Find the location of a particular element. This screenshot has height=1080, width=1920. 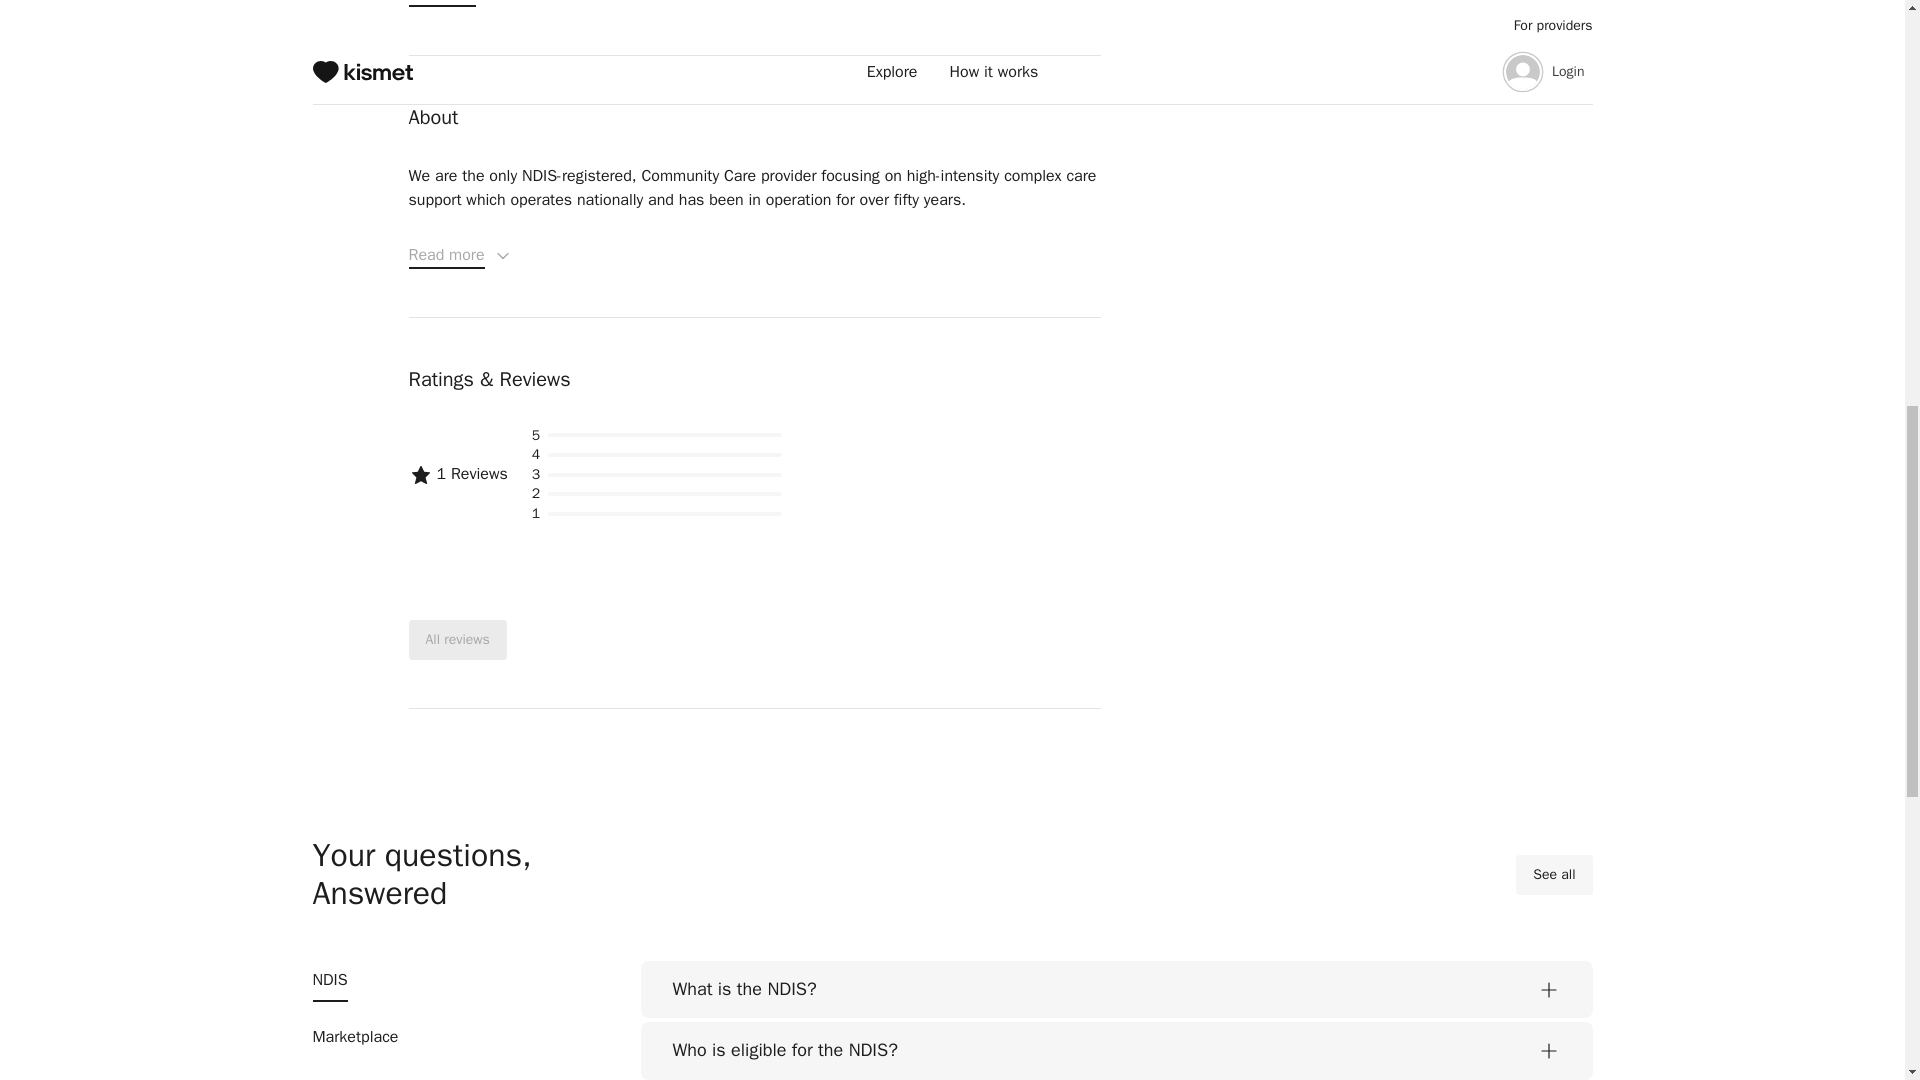

All reviews is located at coordinates (456, 639).